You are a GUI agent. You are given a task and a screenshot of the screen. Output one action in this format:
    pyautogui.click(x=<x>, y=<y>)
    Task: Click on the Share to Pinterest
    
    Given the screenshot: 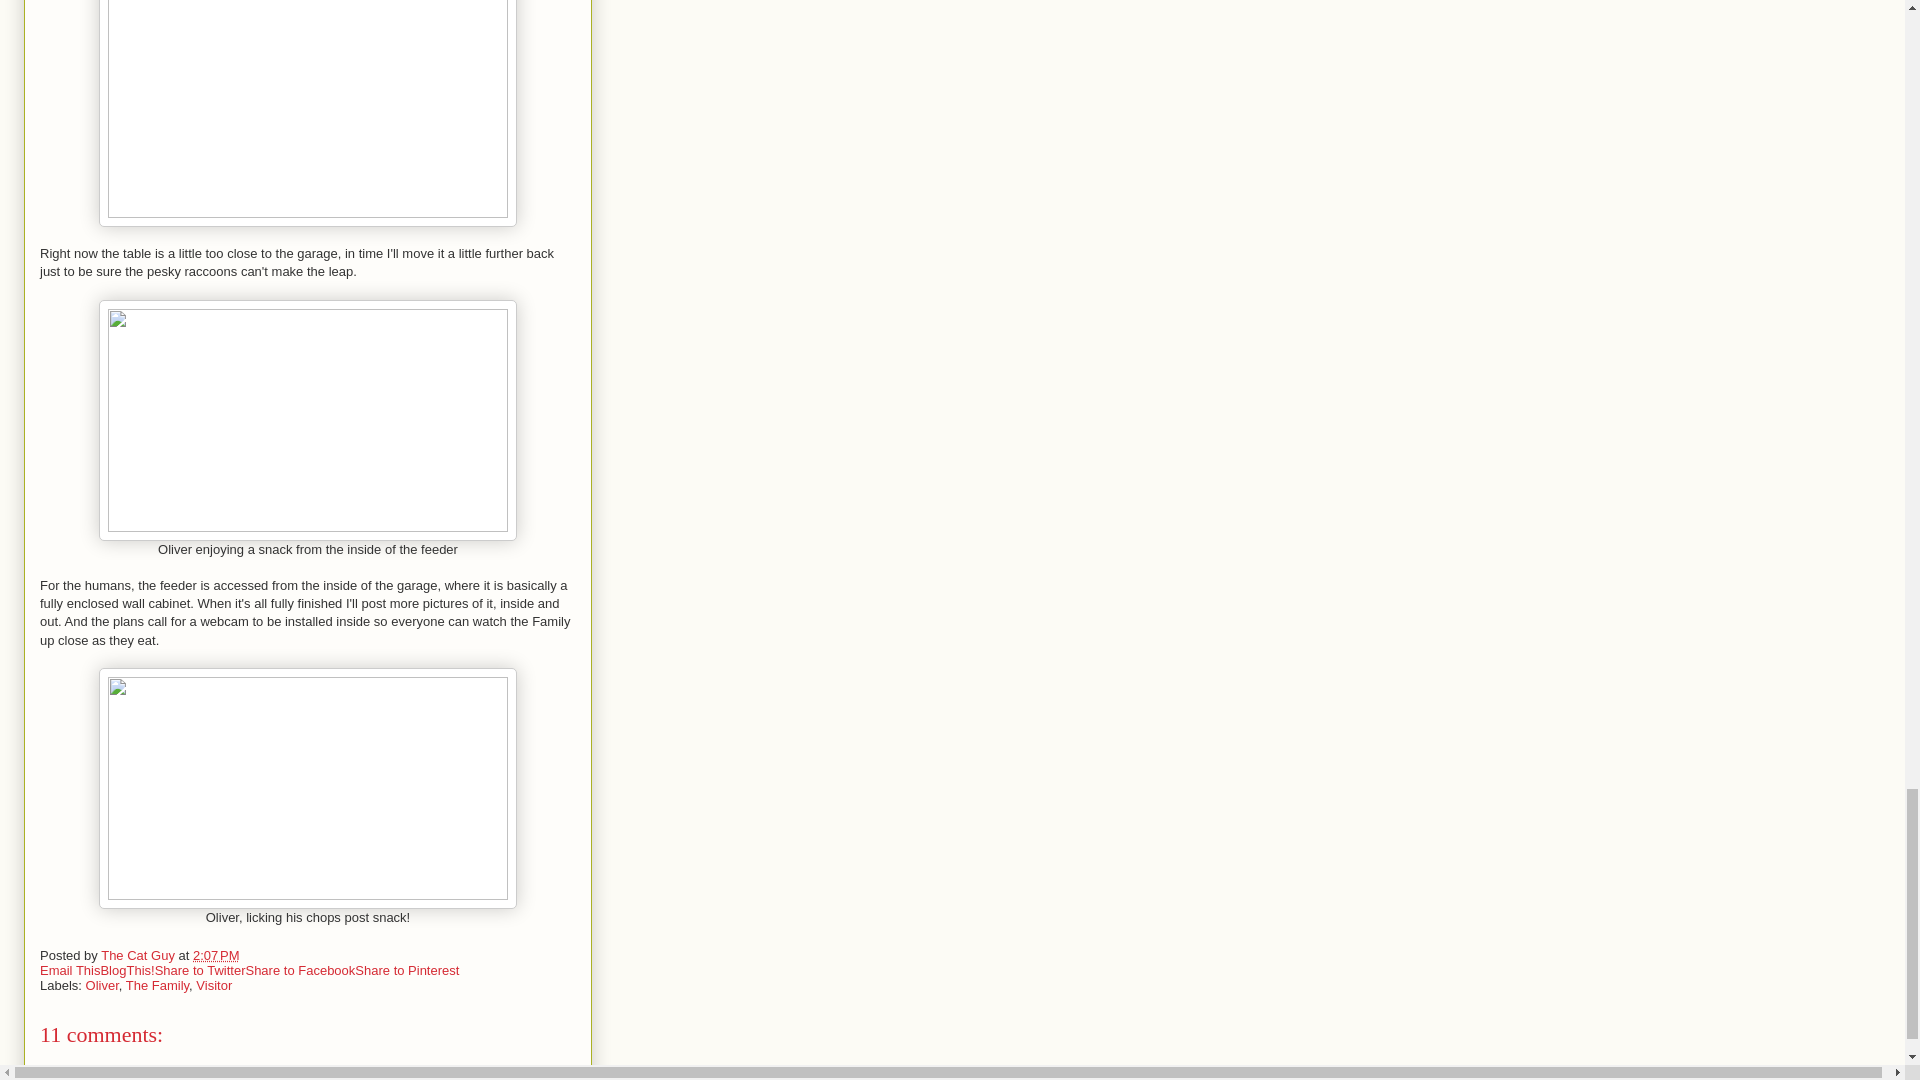 What is the action you would take?
    pyautogui.click(x=406, y=970)
    